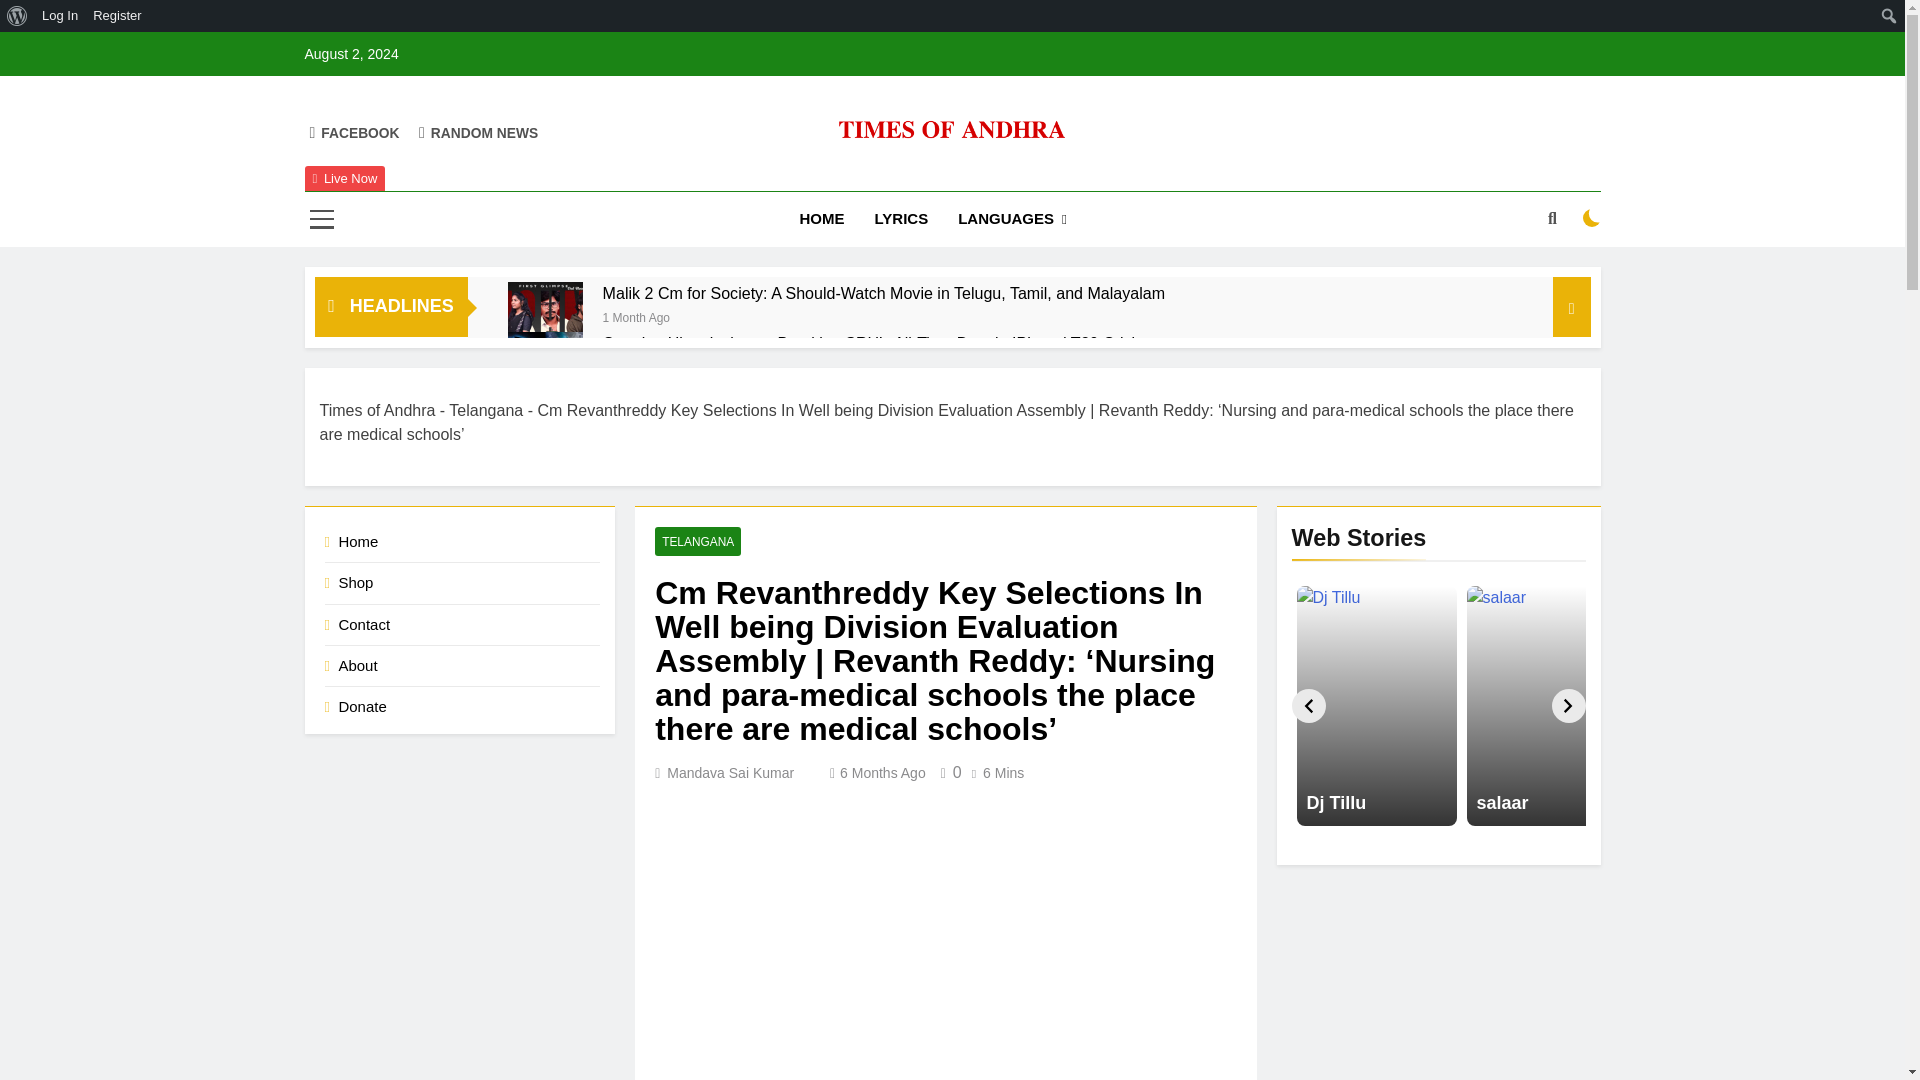 The height and width of the screenshot is (1080, 1920). I want to click on RANDOM NEWS, so click(478, 132).